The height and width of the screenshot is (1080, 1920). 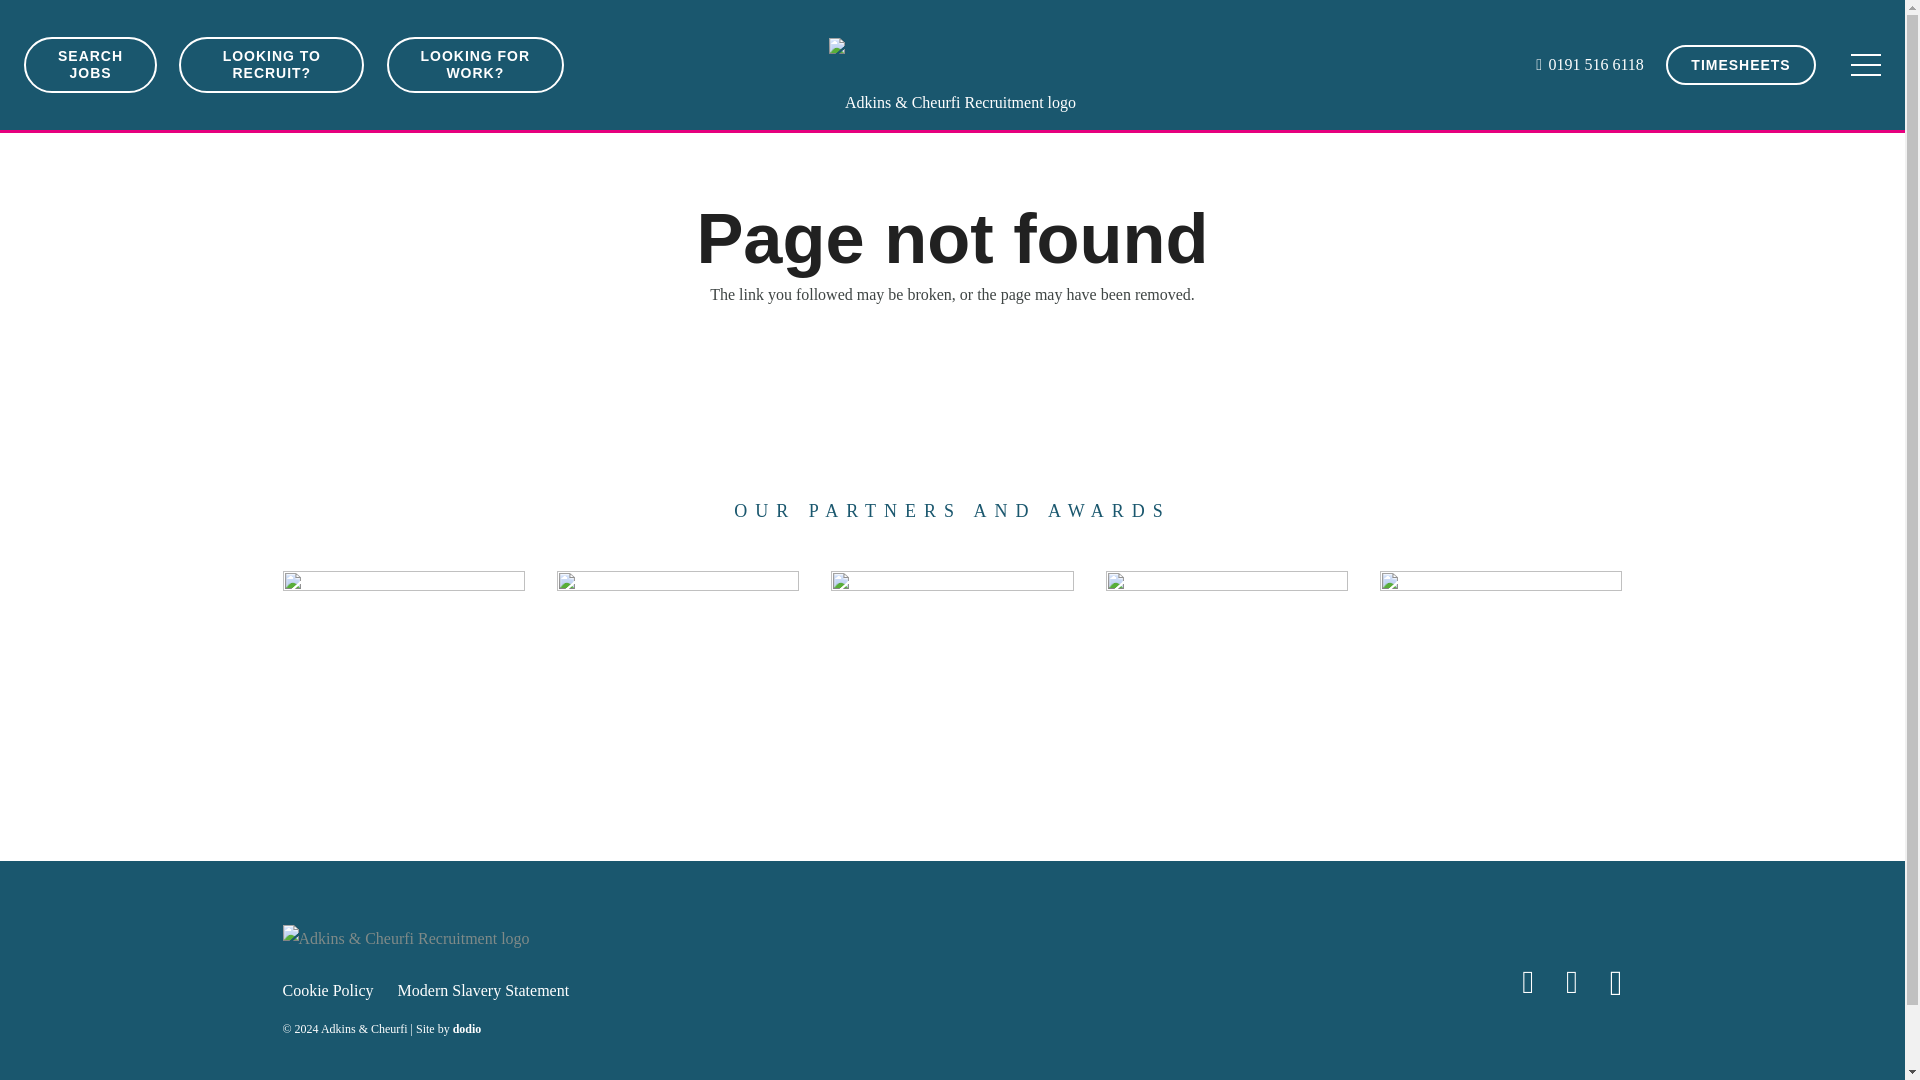 I want to click on 0191 516 6118, so click(x=1590, y=64).